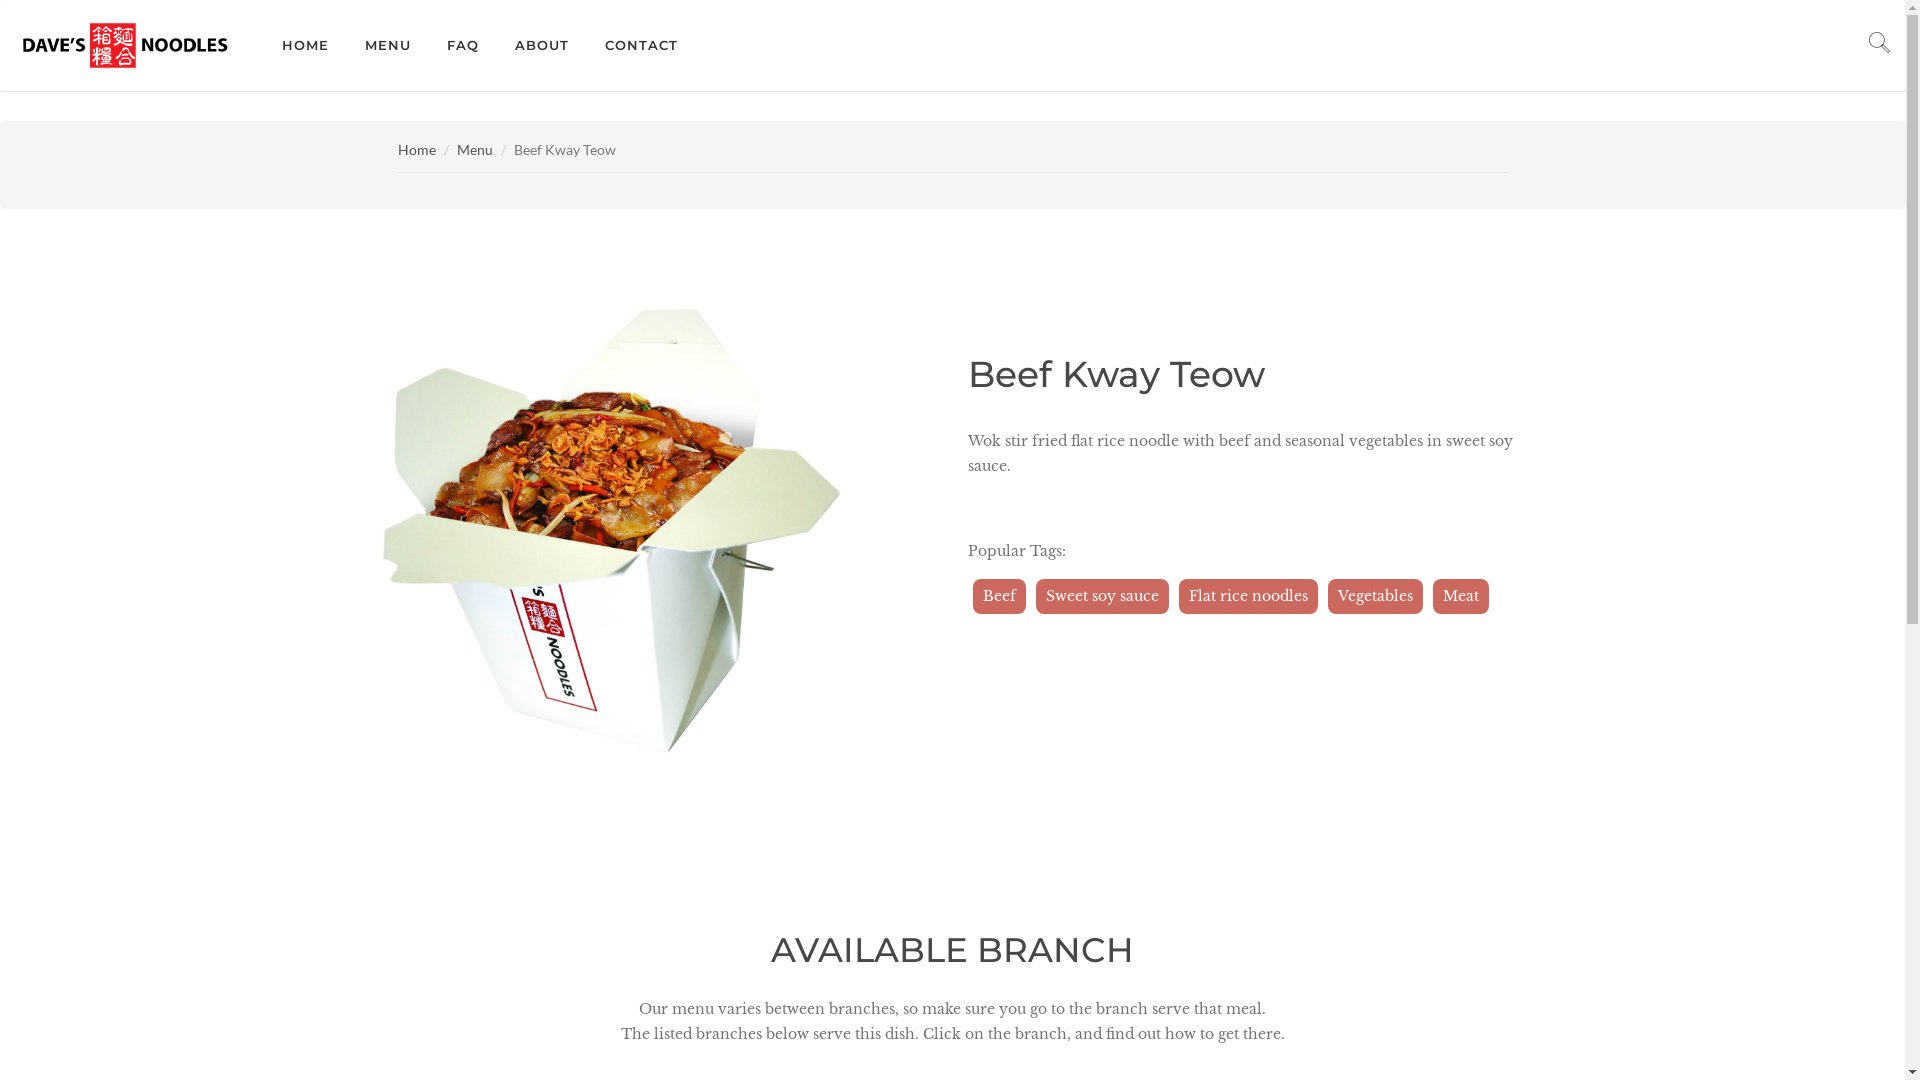 The height and width of the screenshot is (1080, 1920). Describe the element at coordinates (417, 150) in the screenshot. I see `Home` at that location.